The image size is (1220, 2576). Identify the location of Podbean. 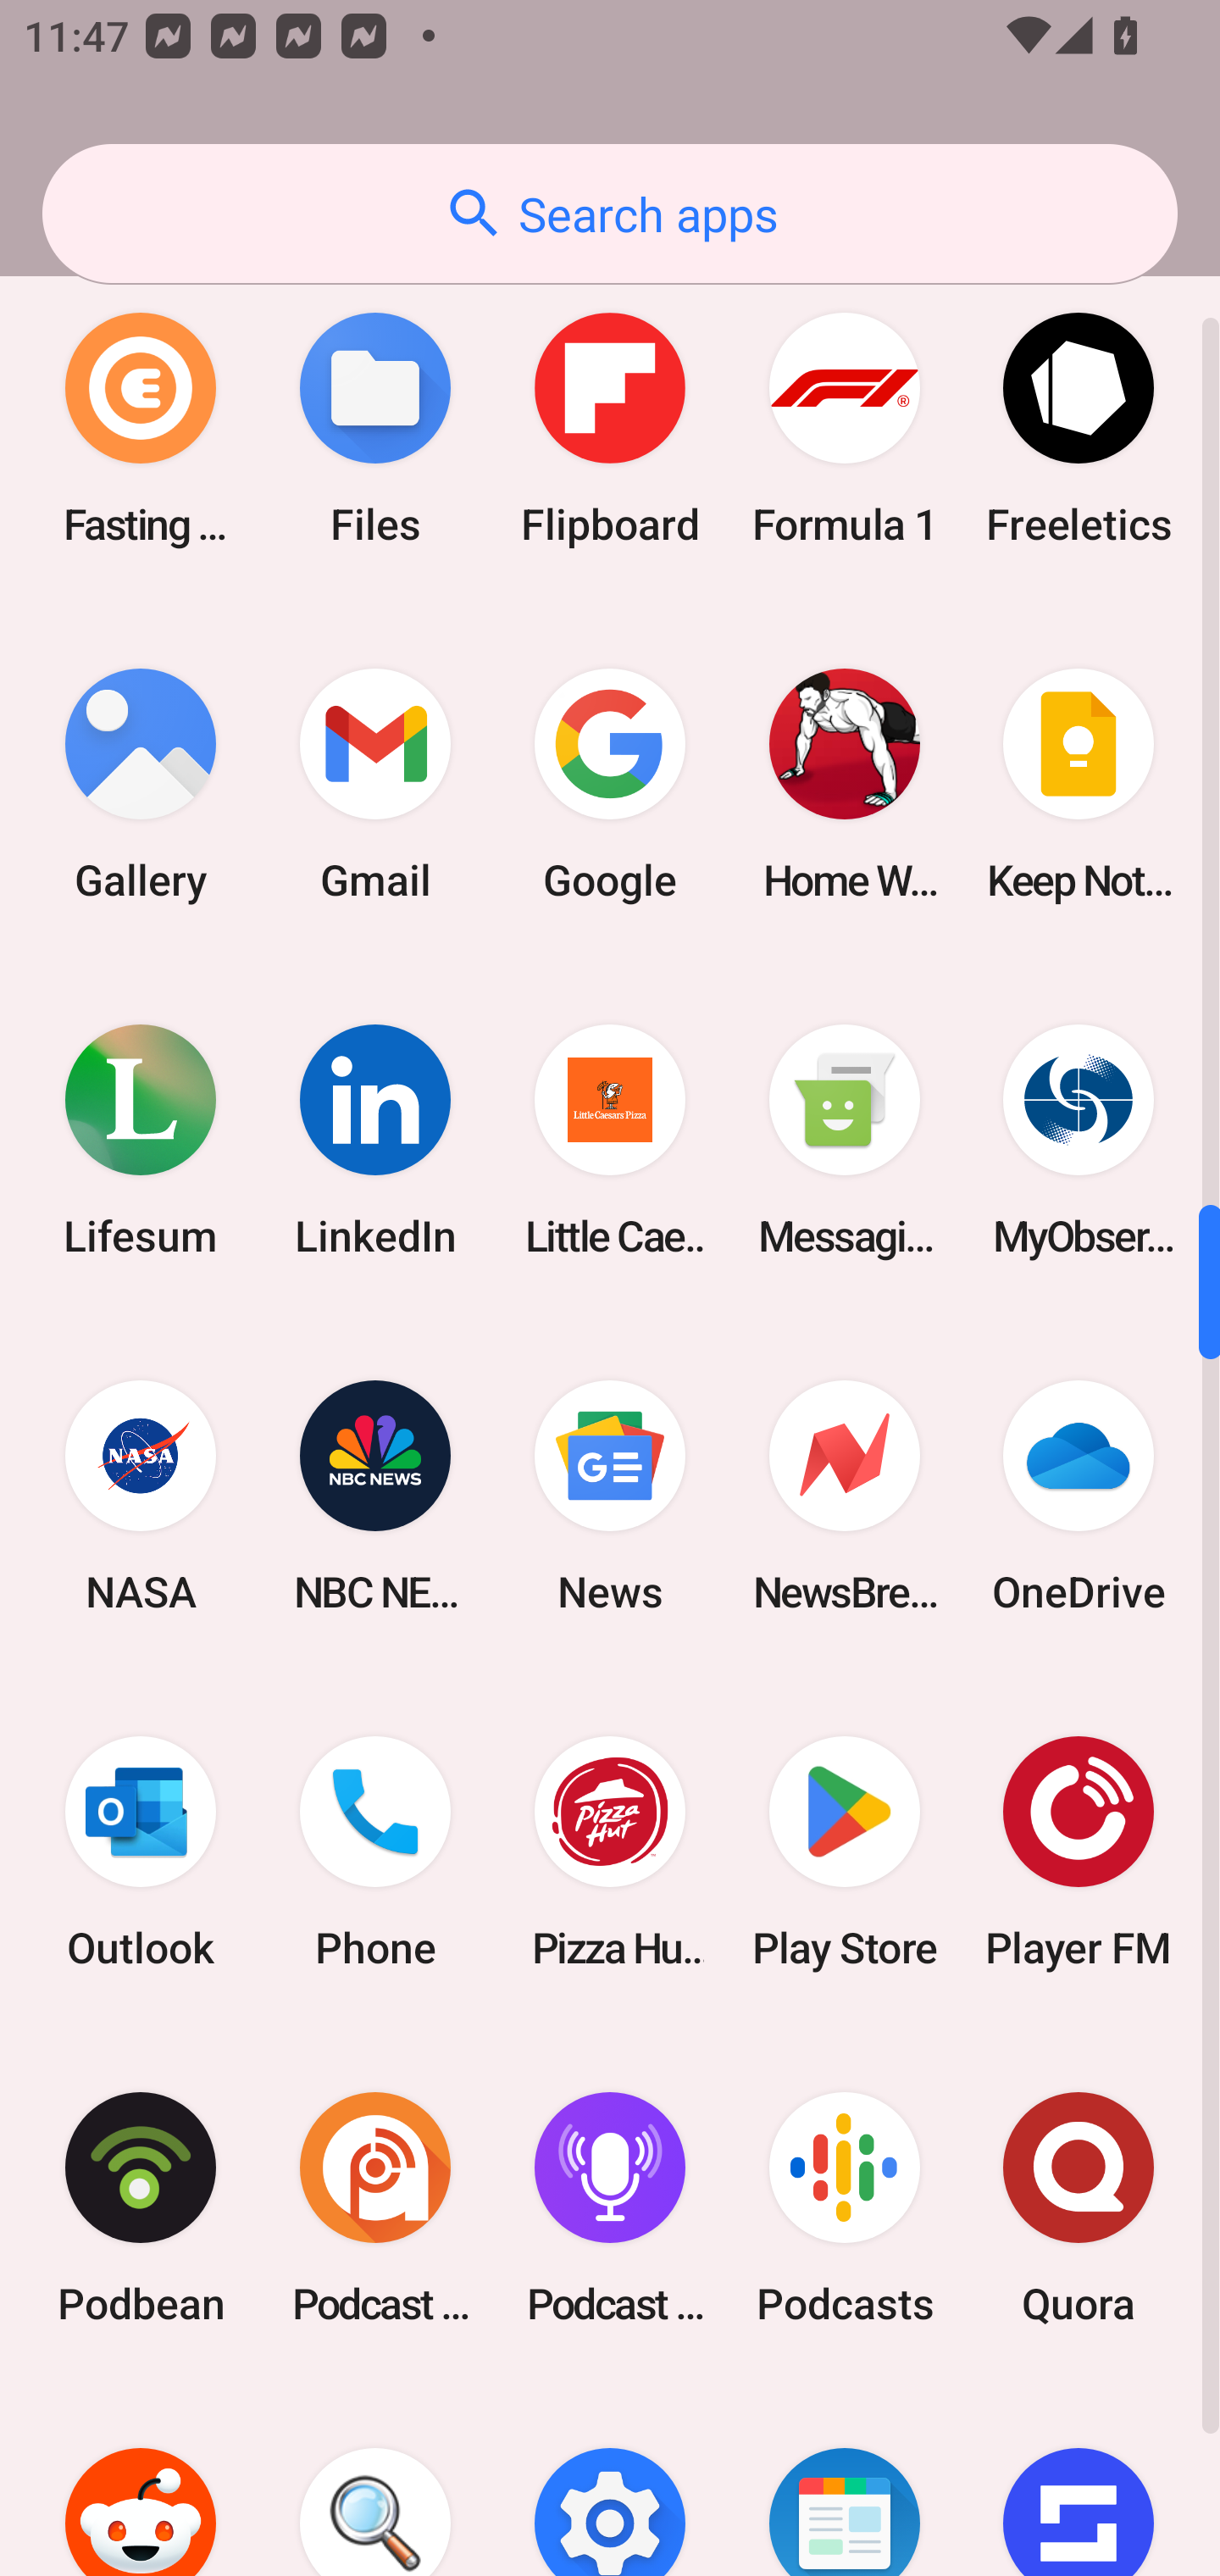
(141, 2207).